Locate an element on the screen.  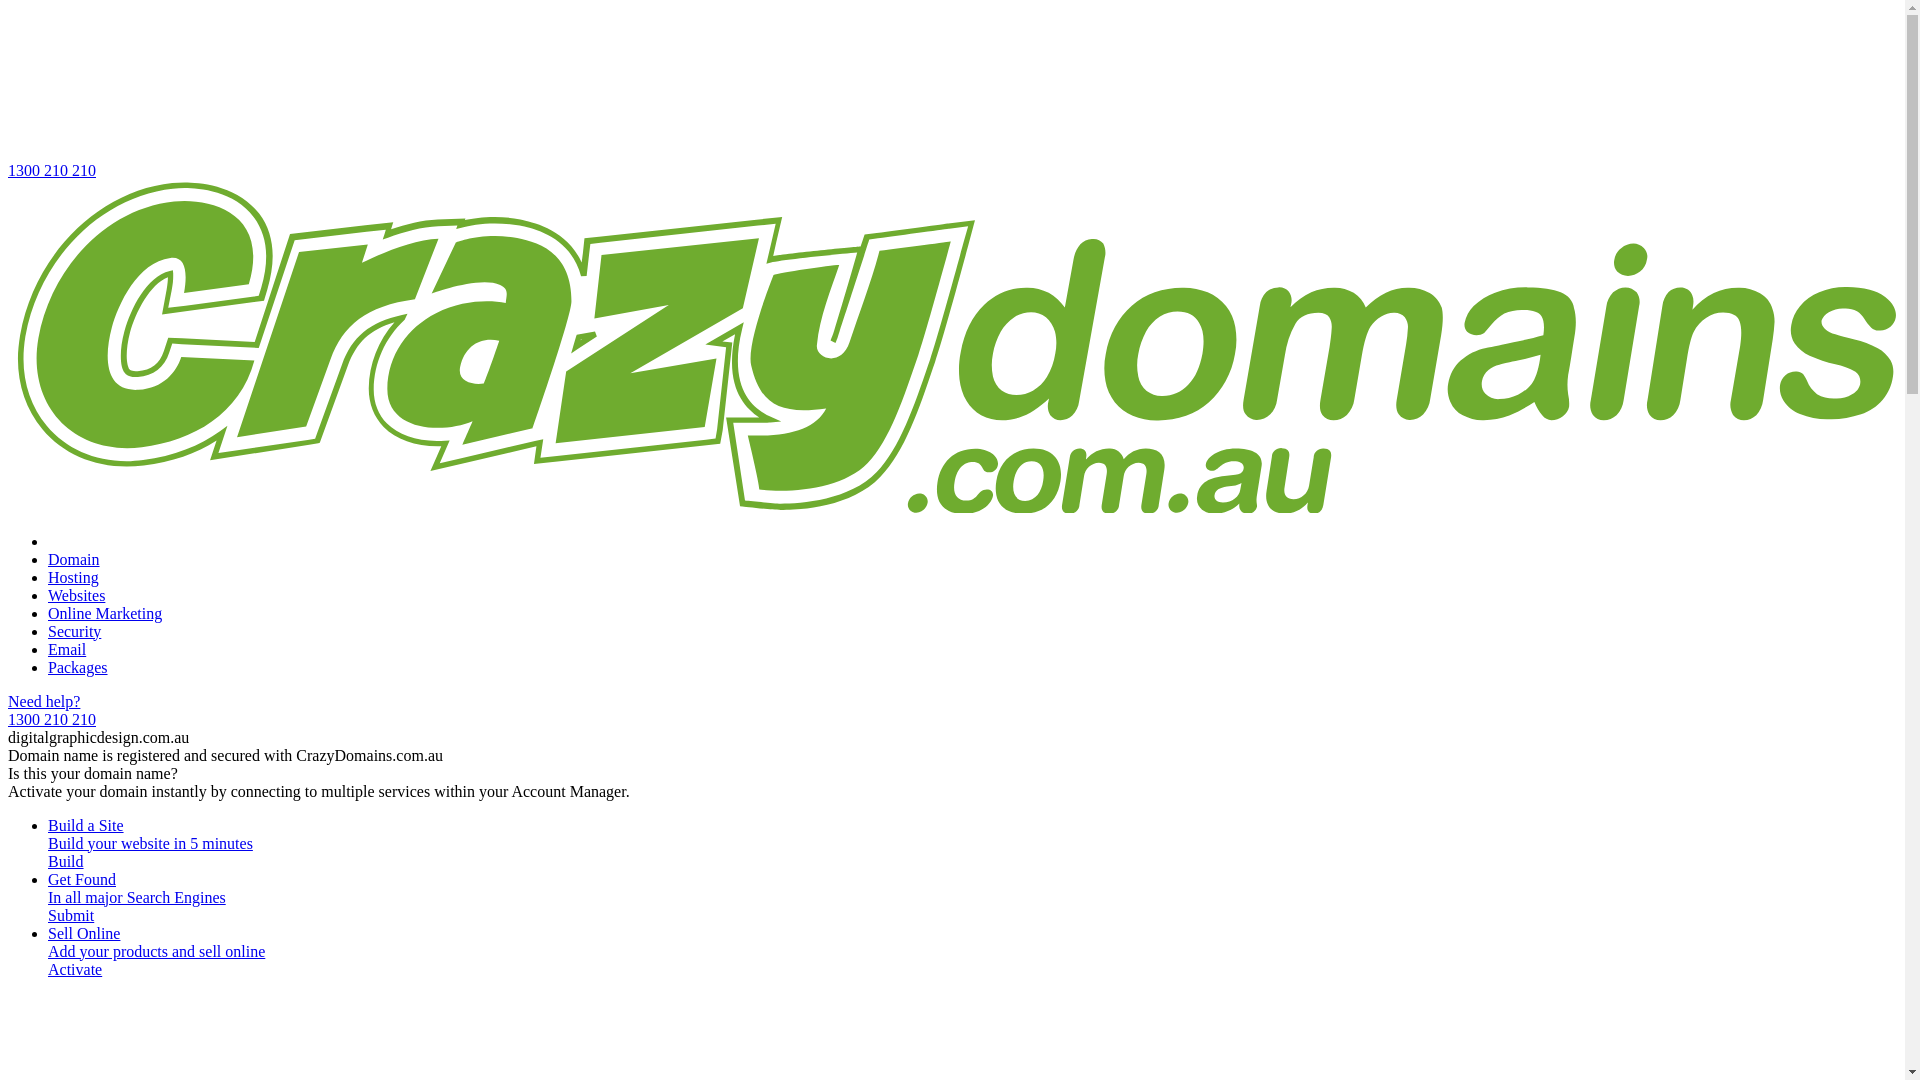
Security is located at coordinates (74, 632).